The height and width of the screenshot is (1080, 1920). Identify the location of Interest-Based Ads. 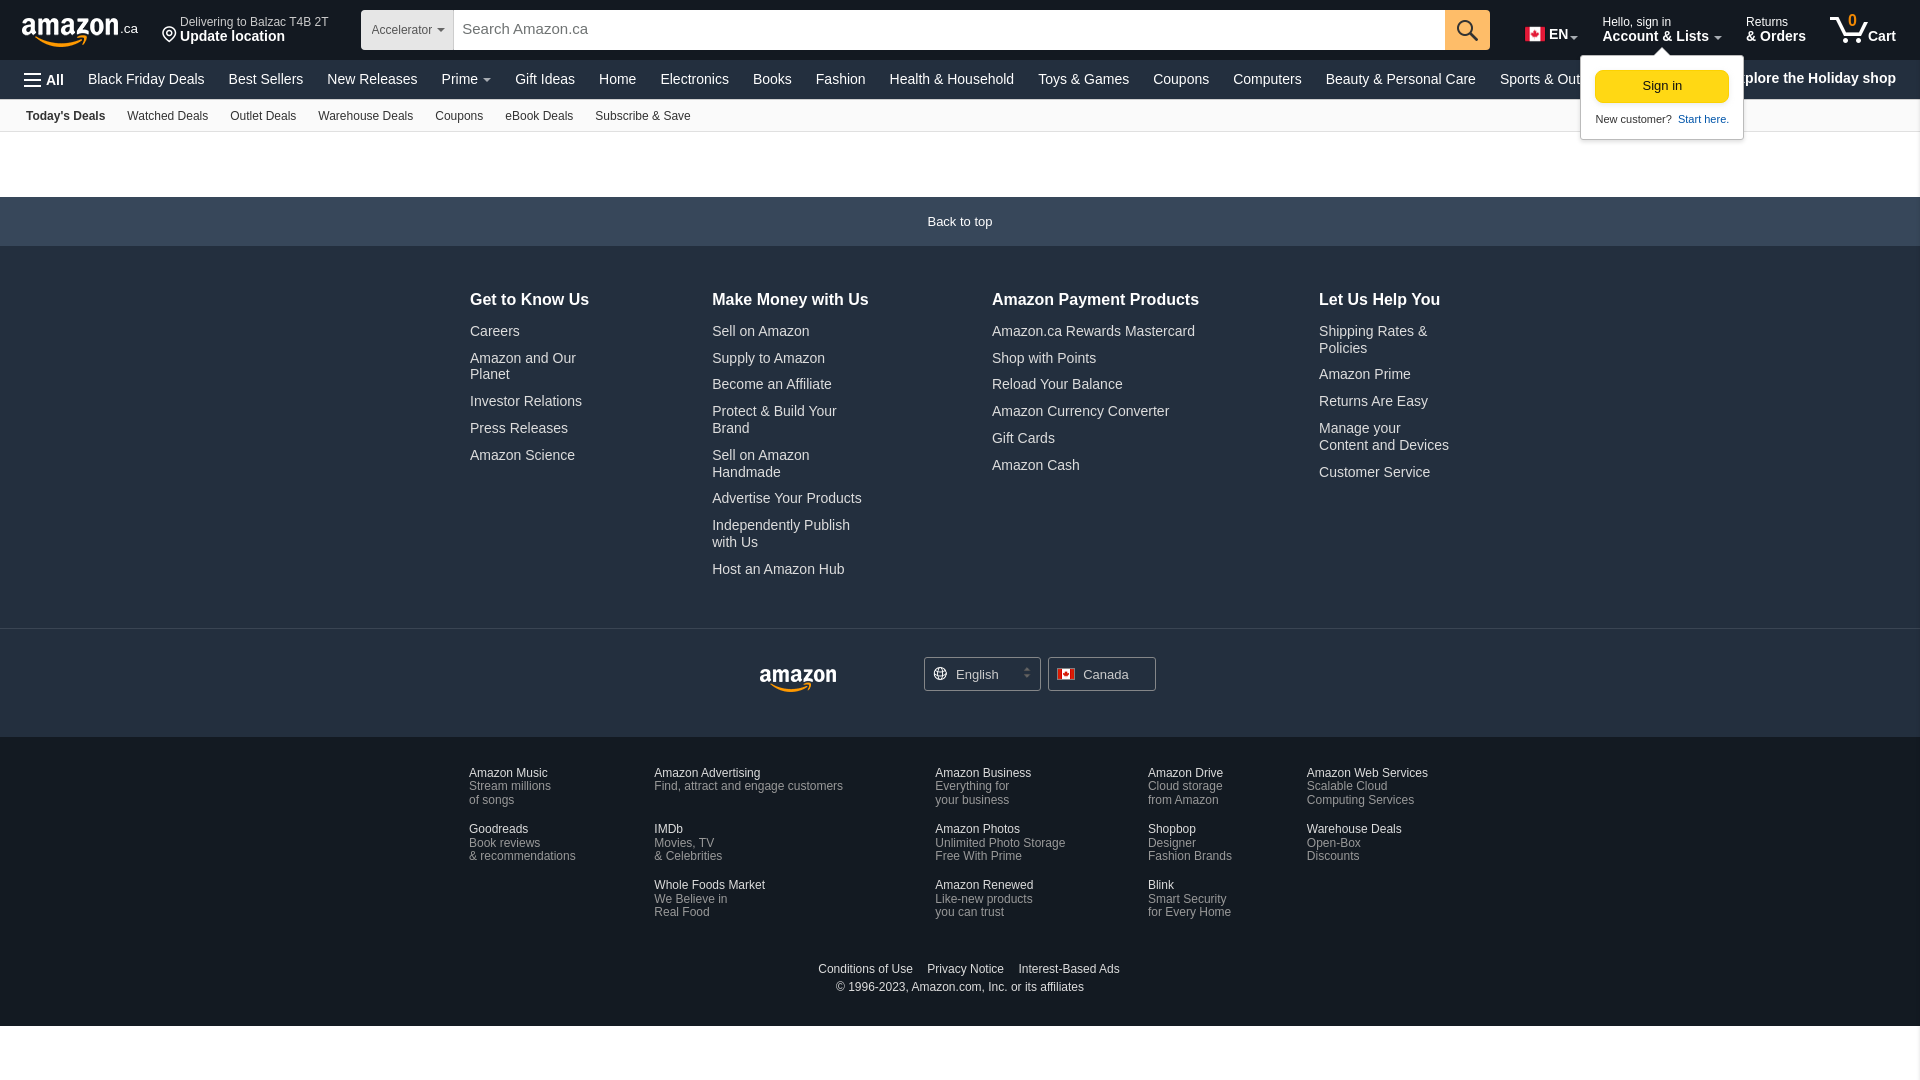
(1069, 969).